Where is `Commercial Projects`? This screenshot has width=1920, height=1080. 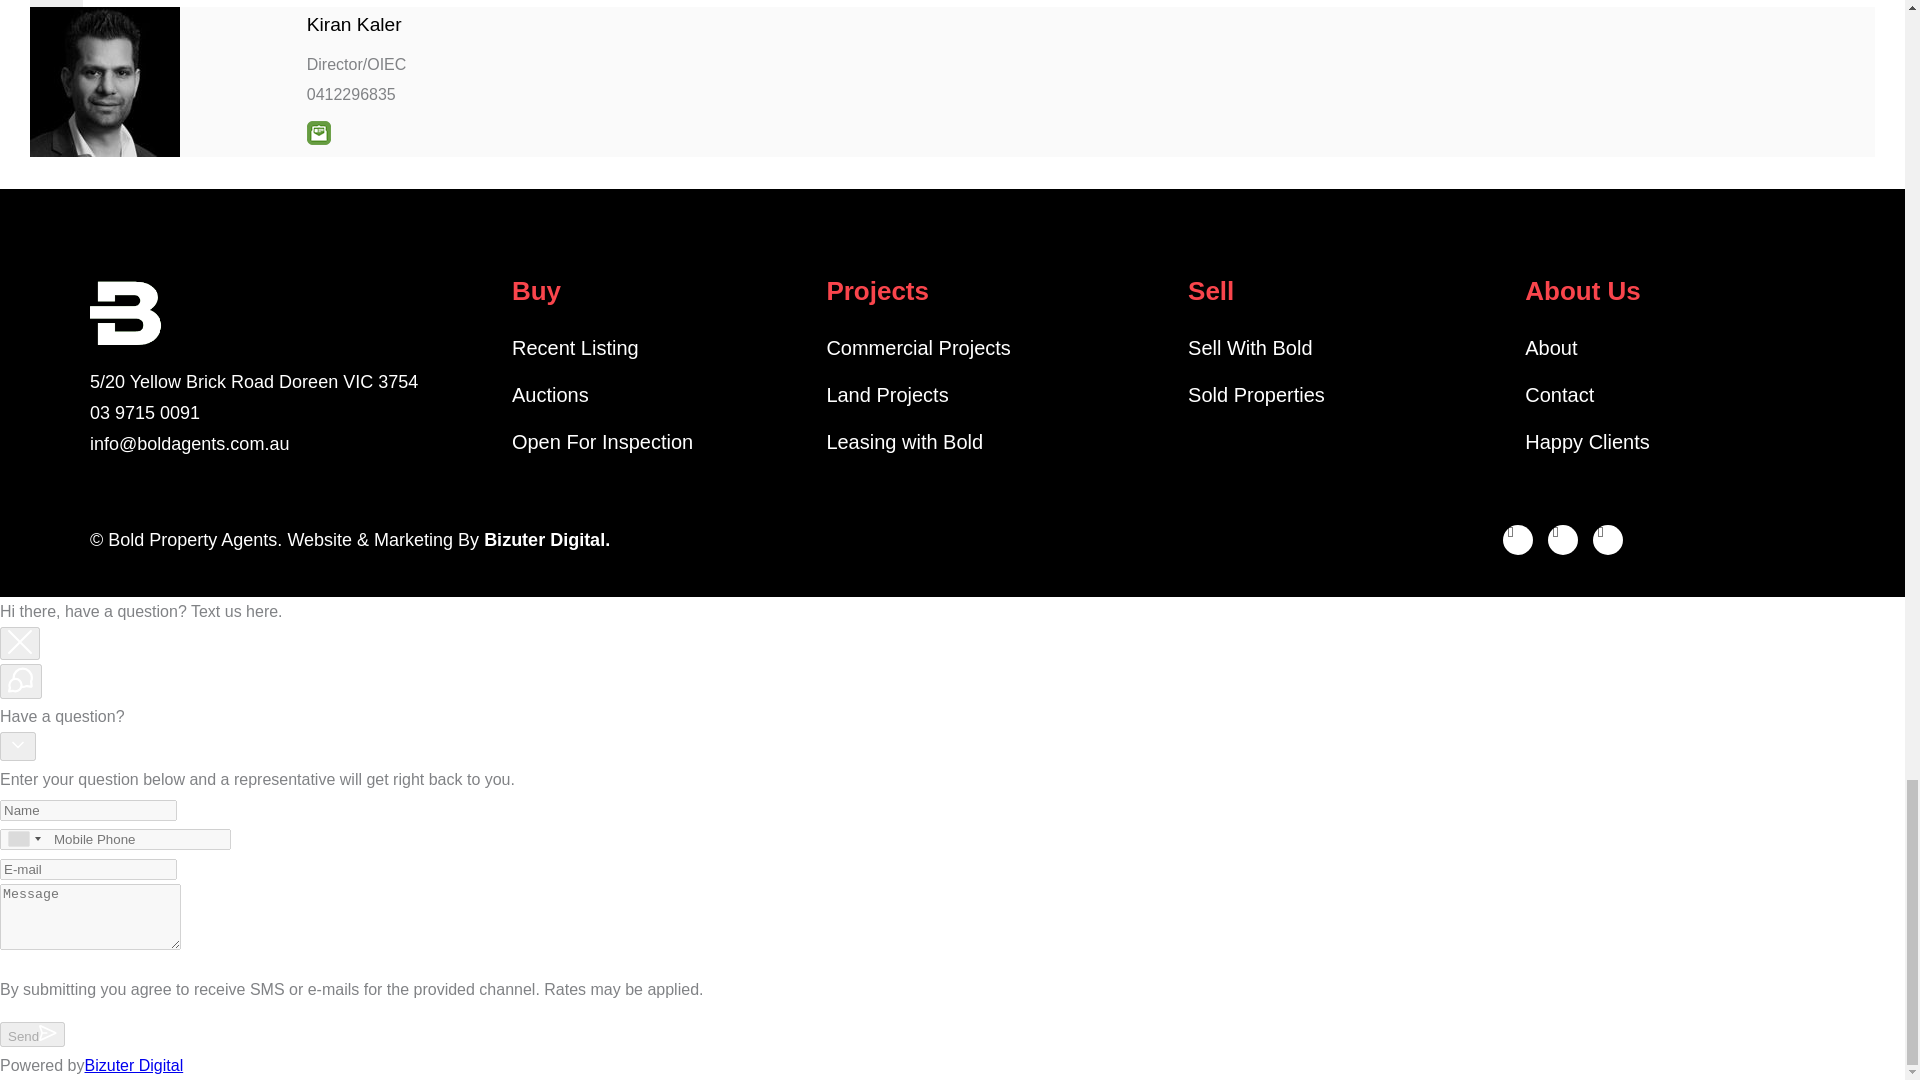 Commercial Projects is located at coordinates (996, 347).